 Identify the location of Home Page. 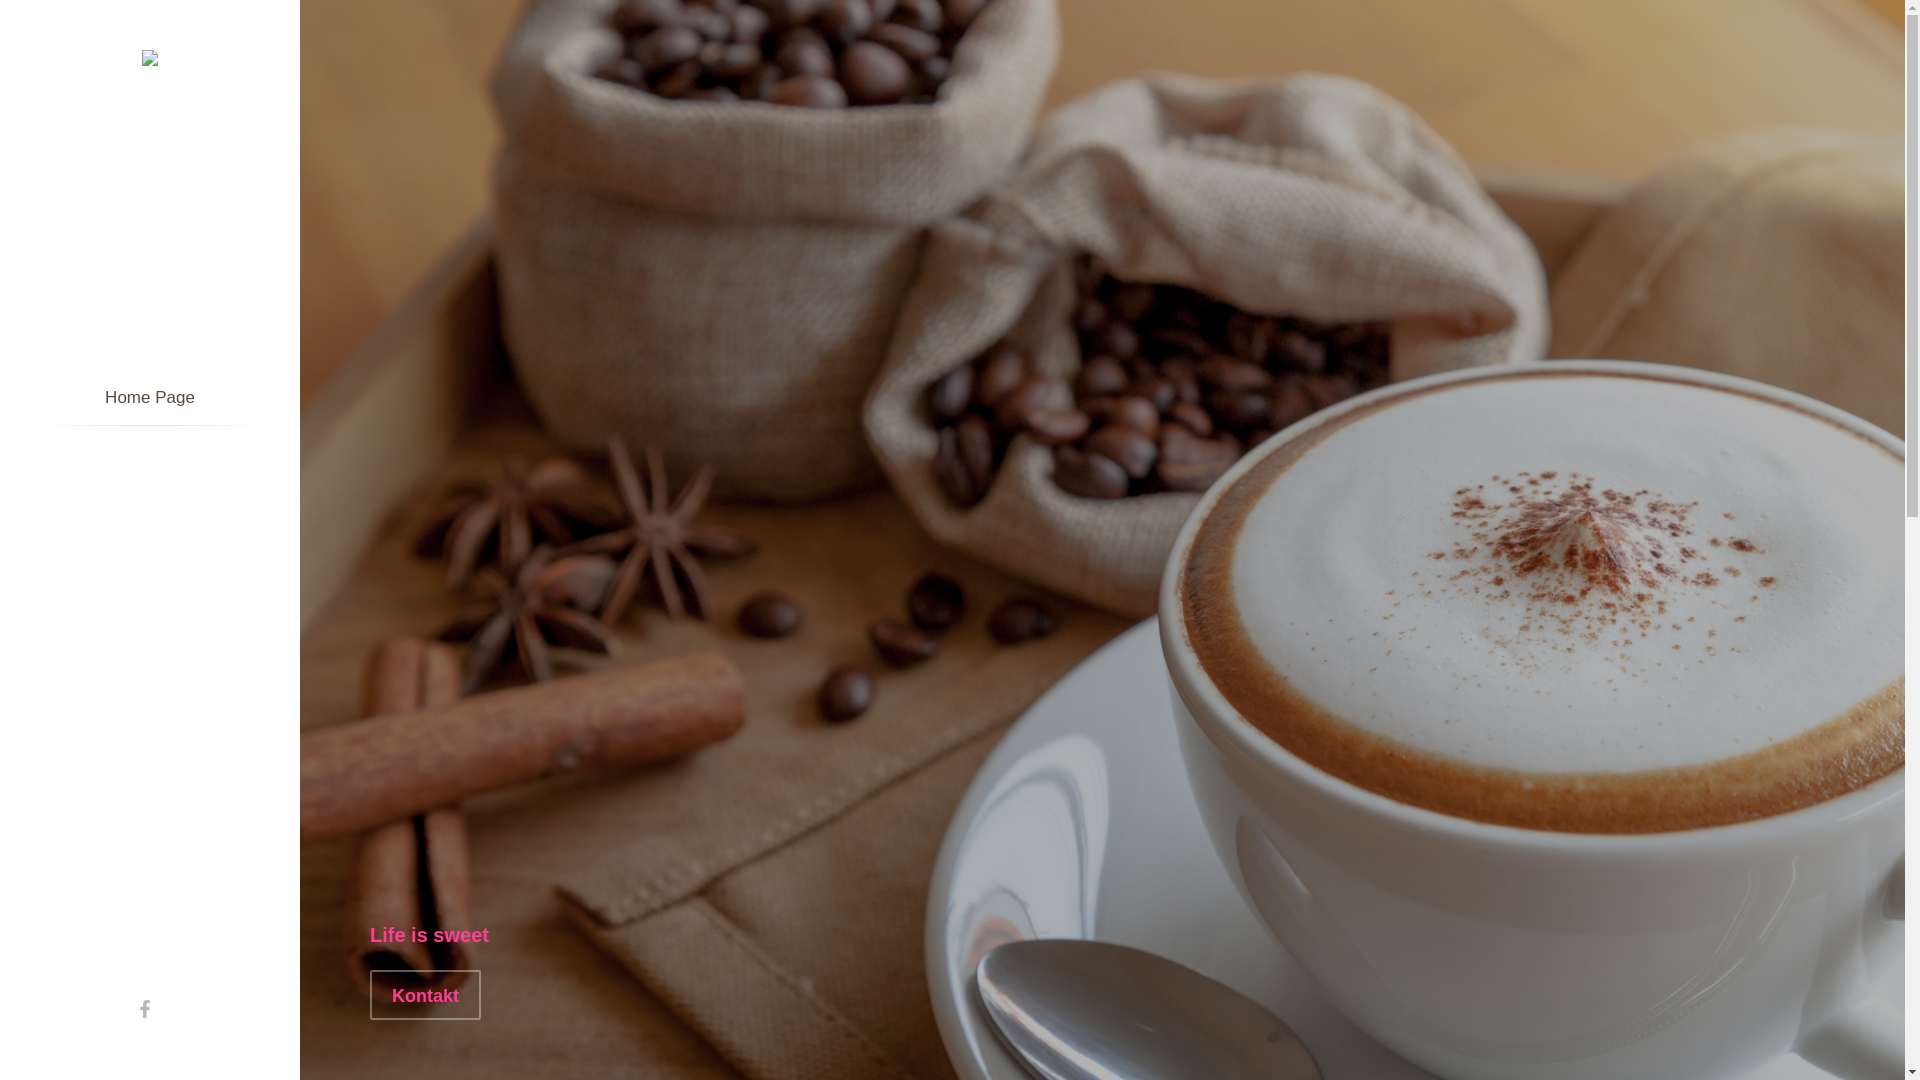
(150, 398).